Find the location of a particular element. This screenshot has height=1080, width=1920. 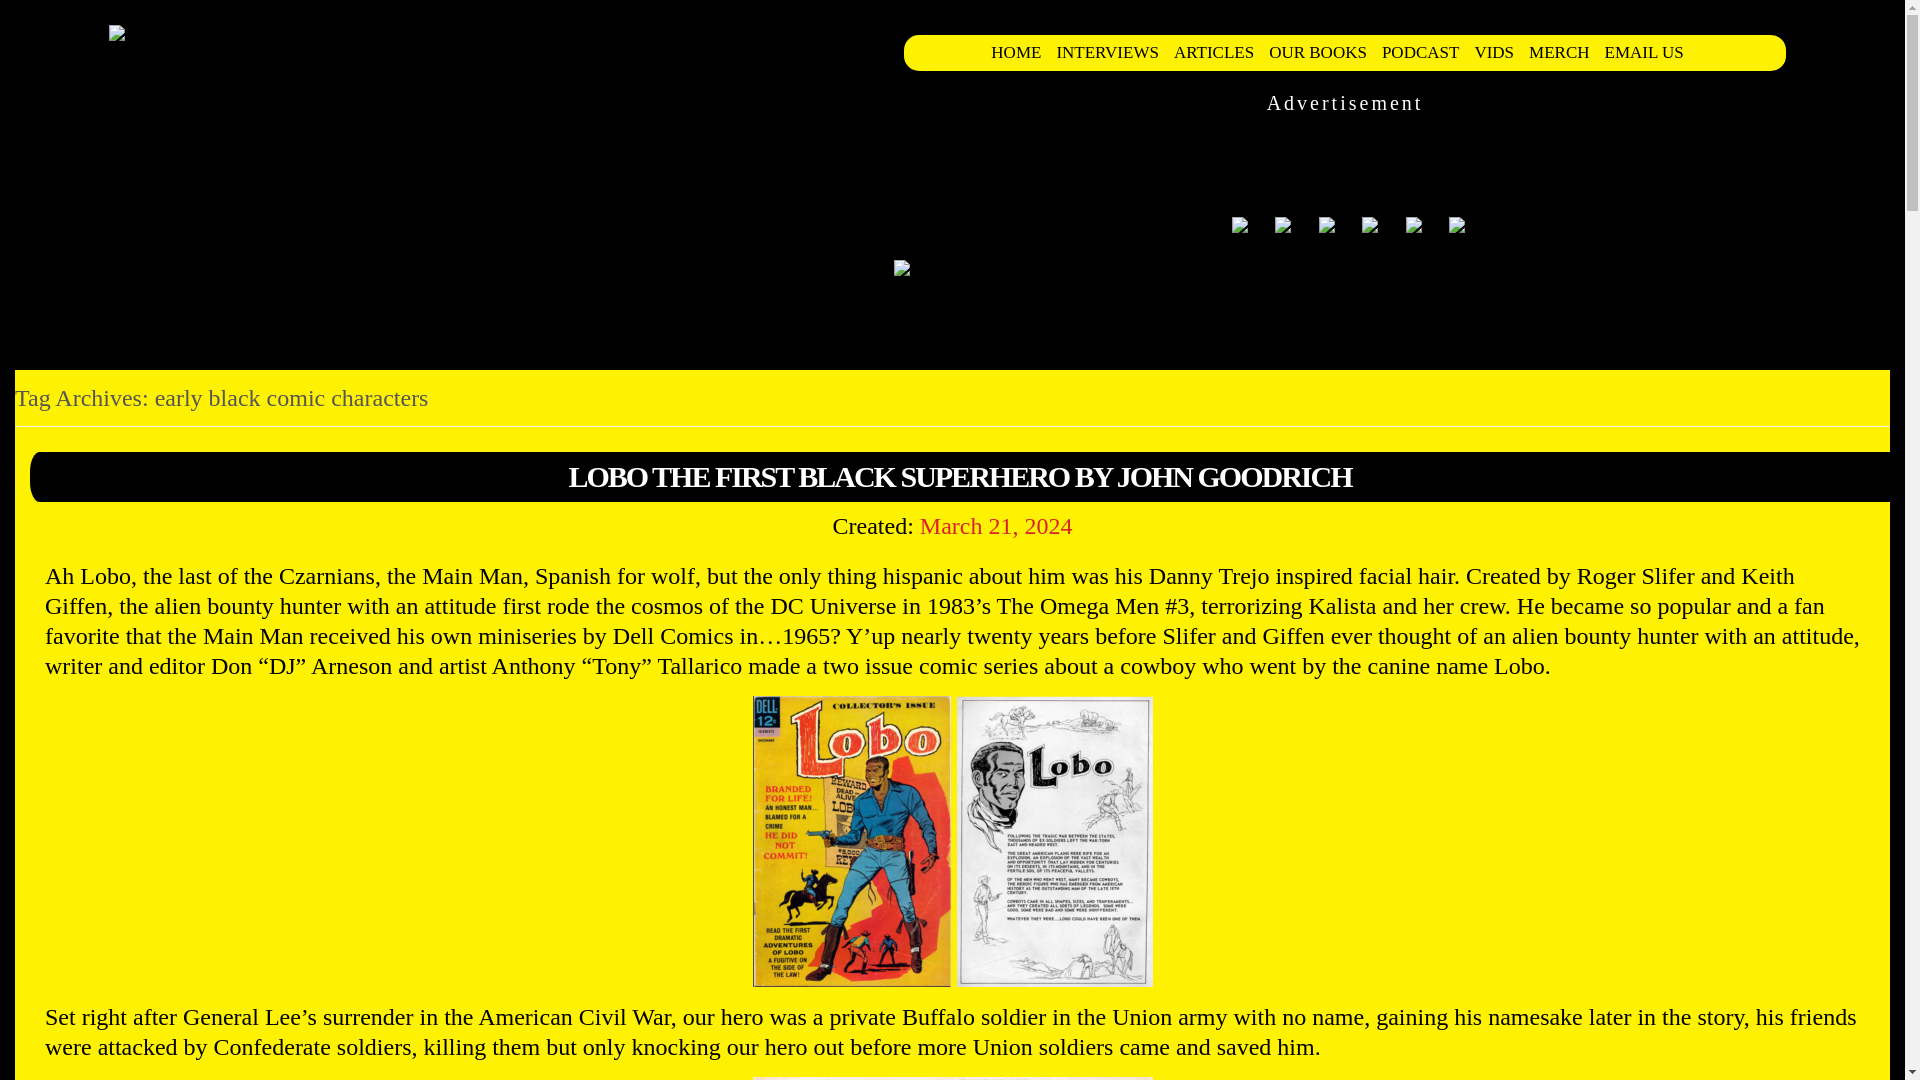

PODCAST is located at coordinates (1428, 52).